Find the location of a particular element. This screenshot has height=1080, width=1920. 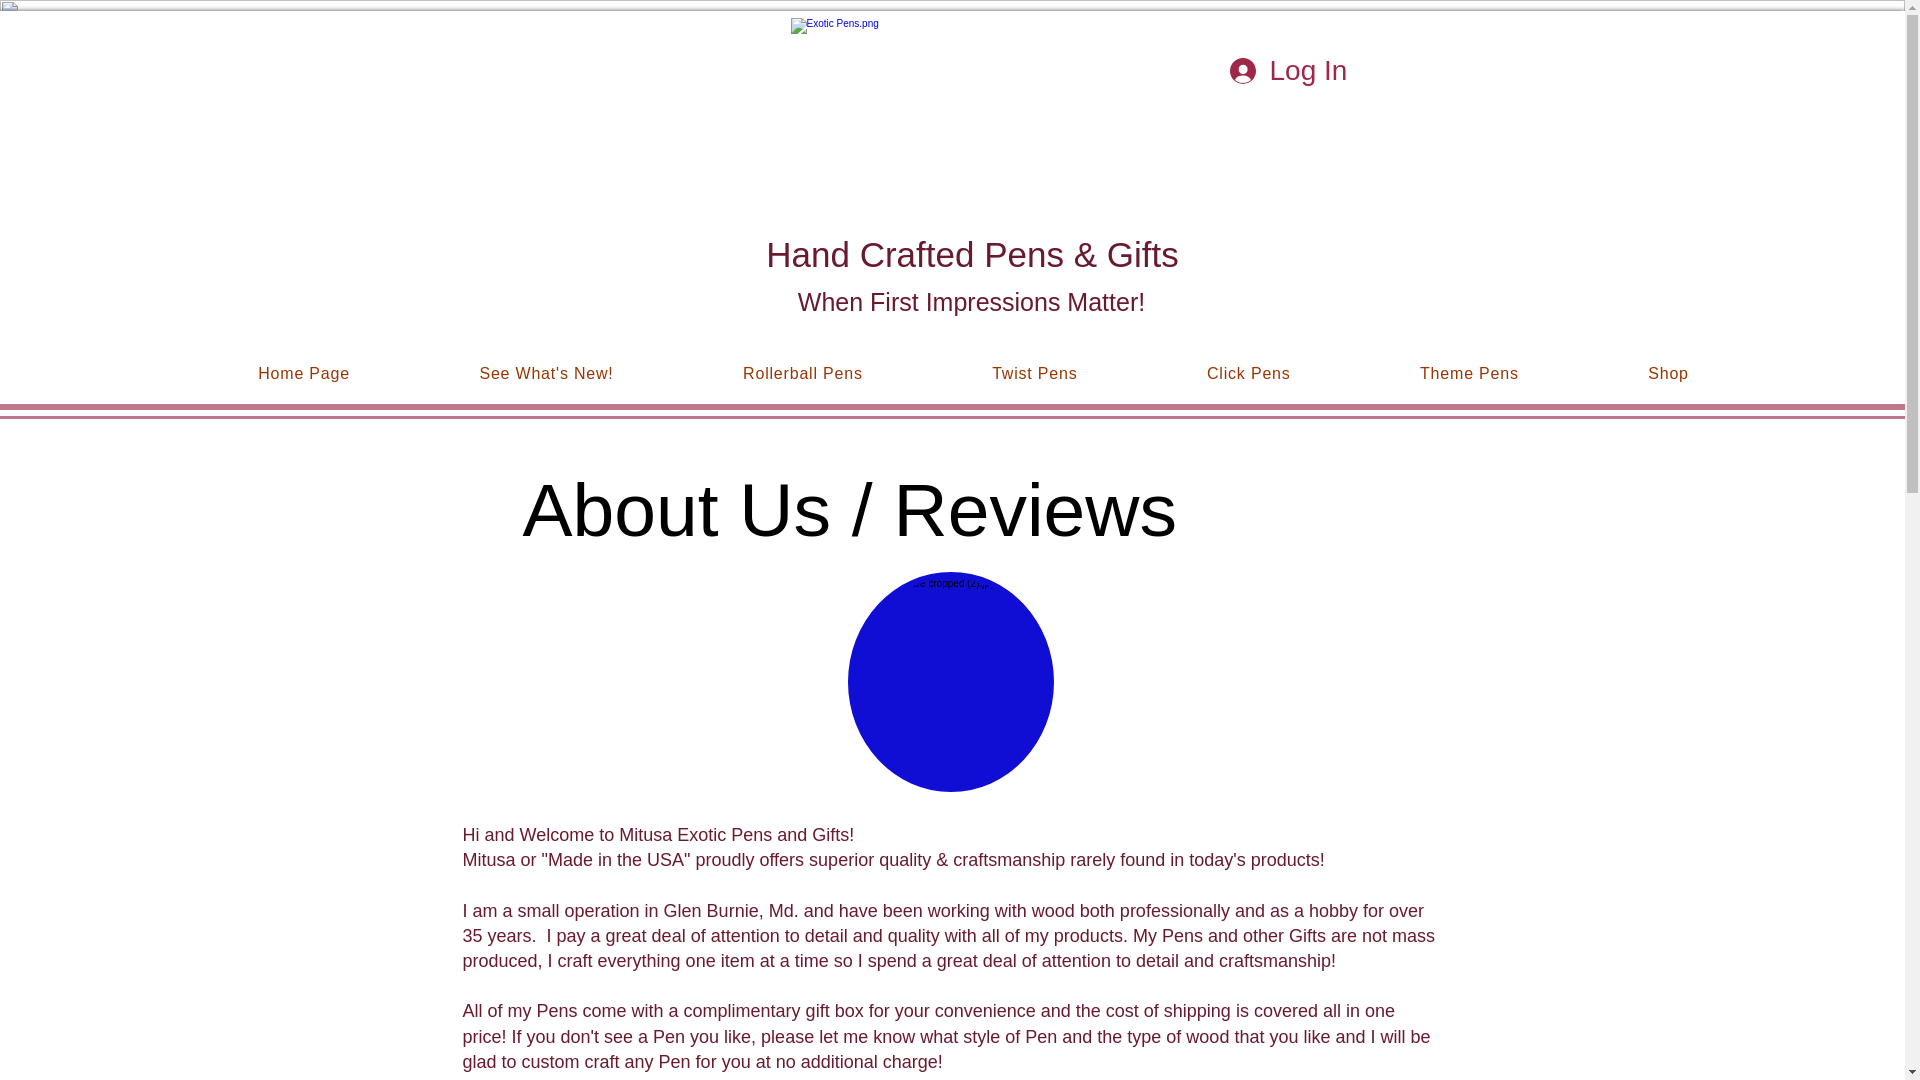

Home Page is located at coordinates (304, 374).